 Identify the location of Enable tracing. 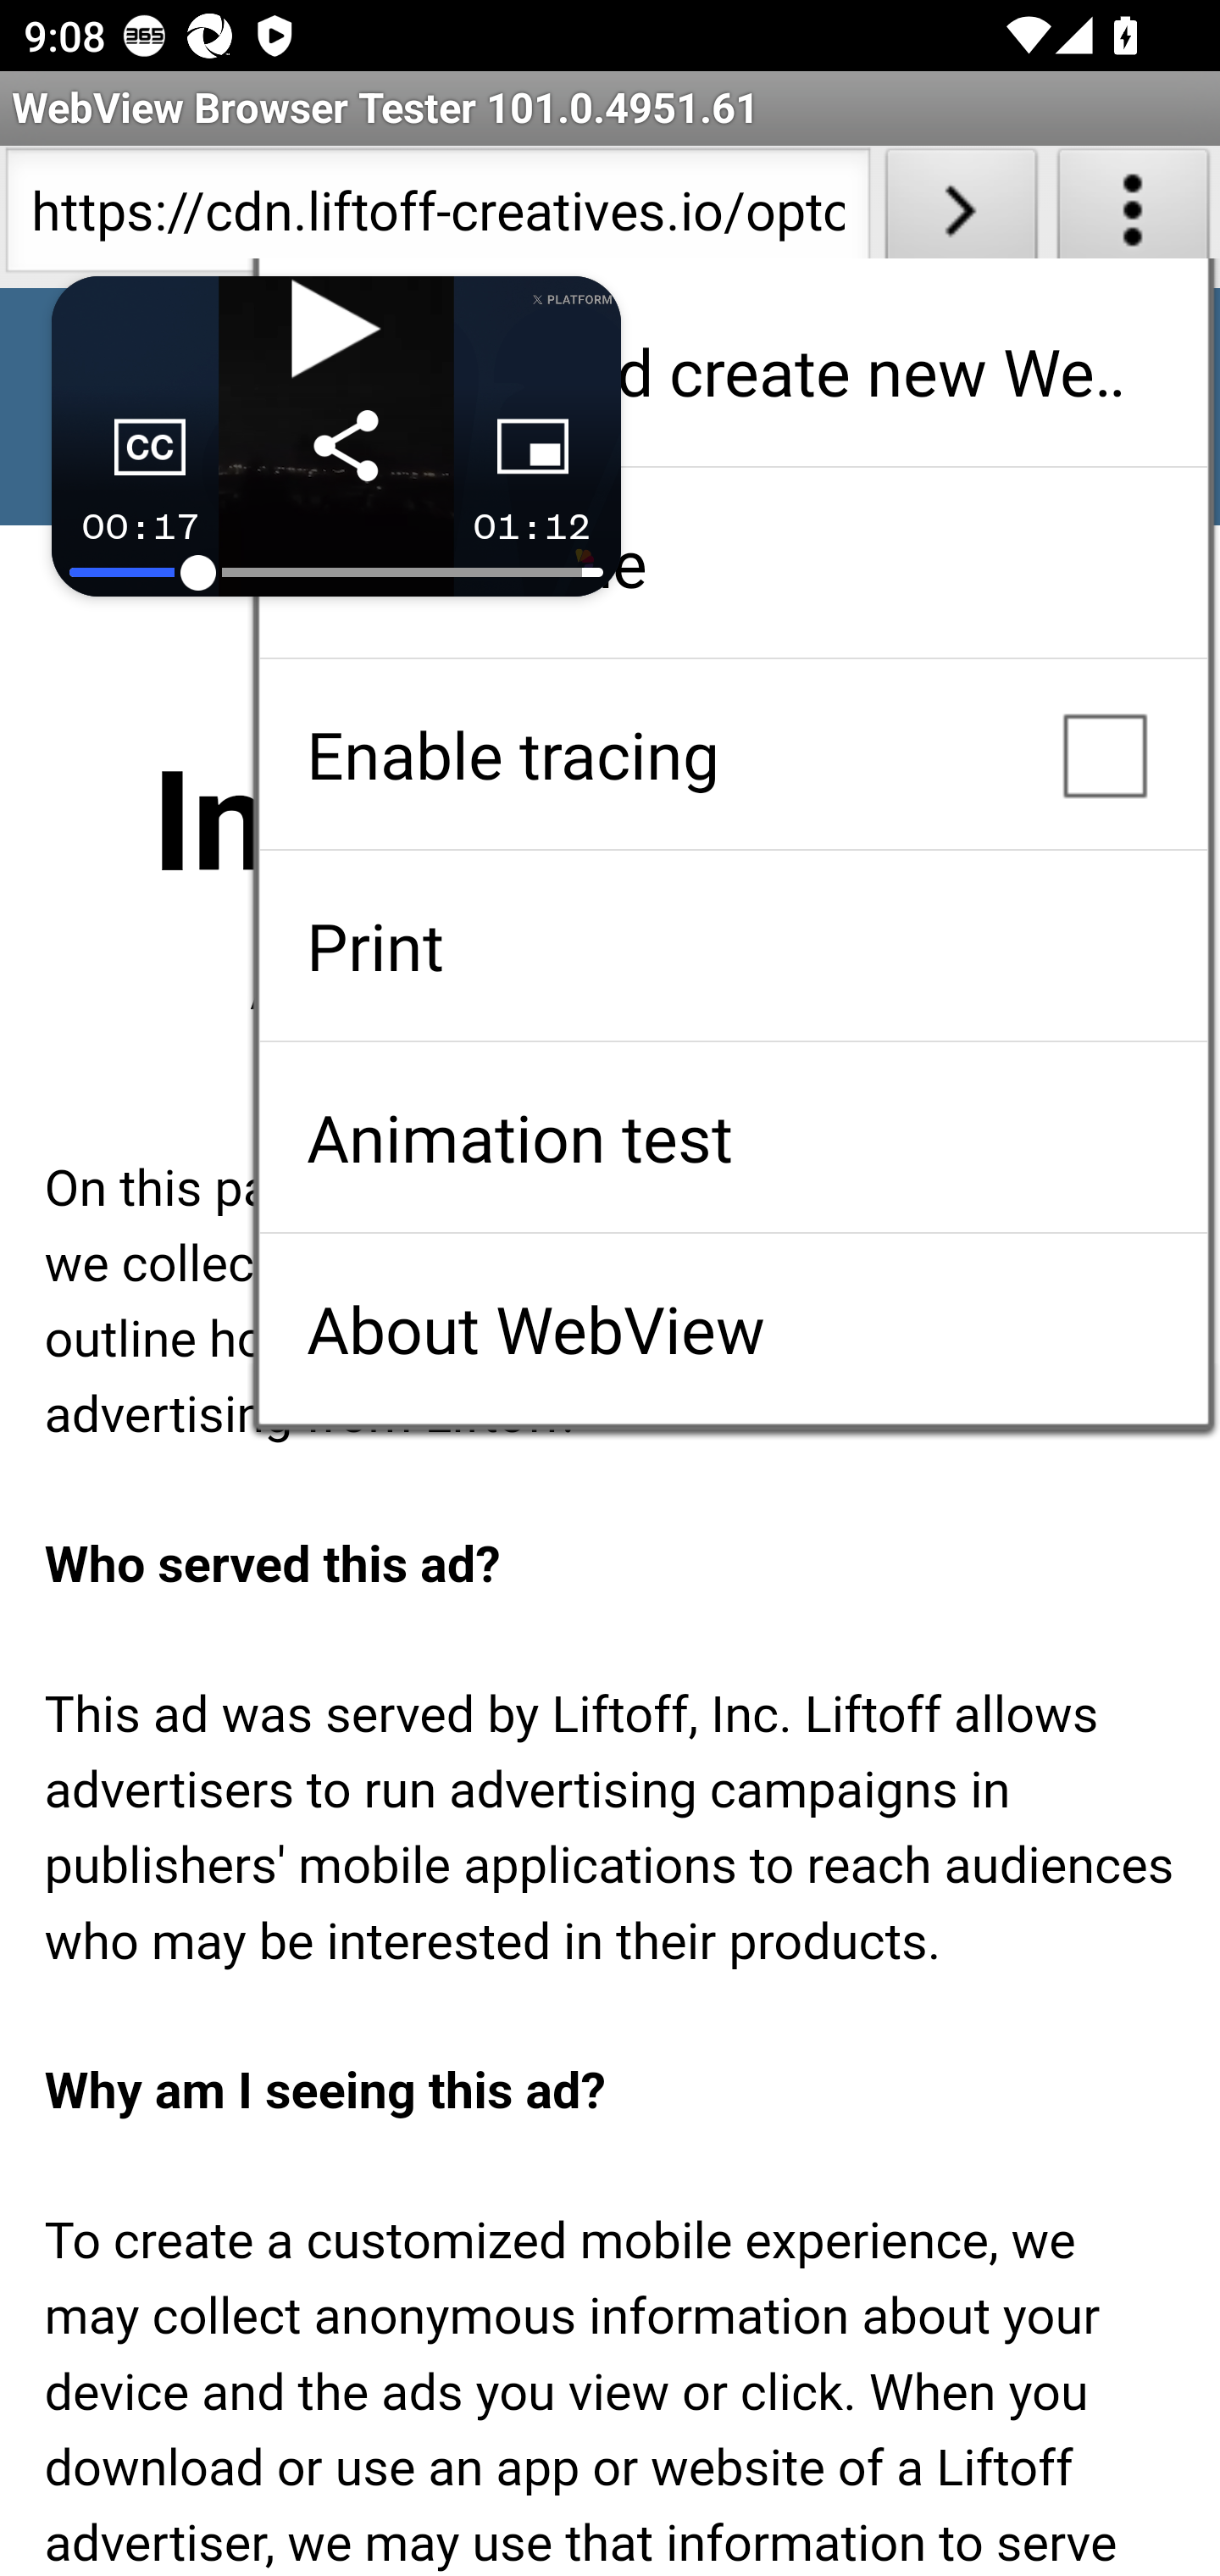
(733, 754).